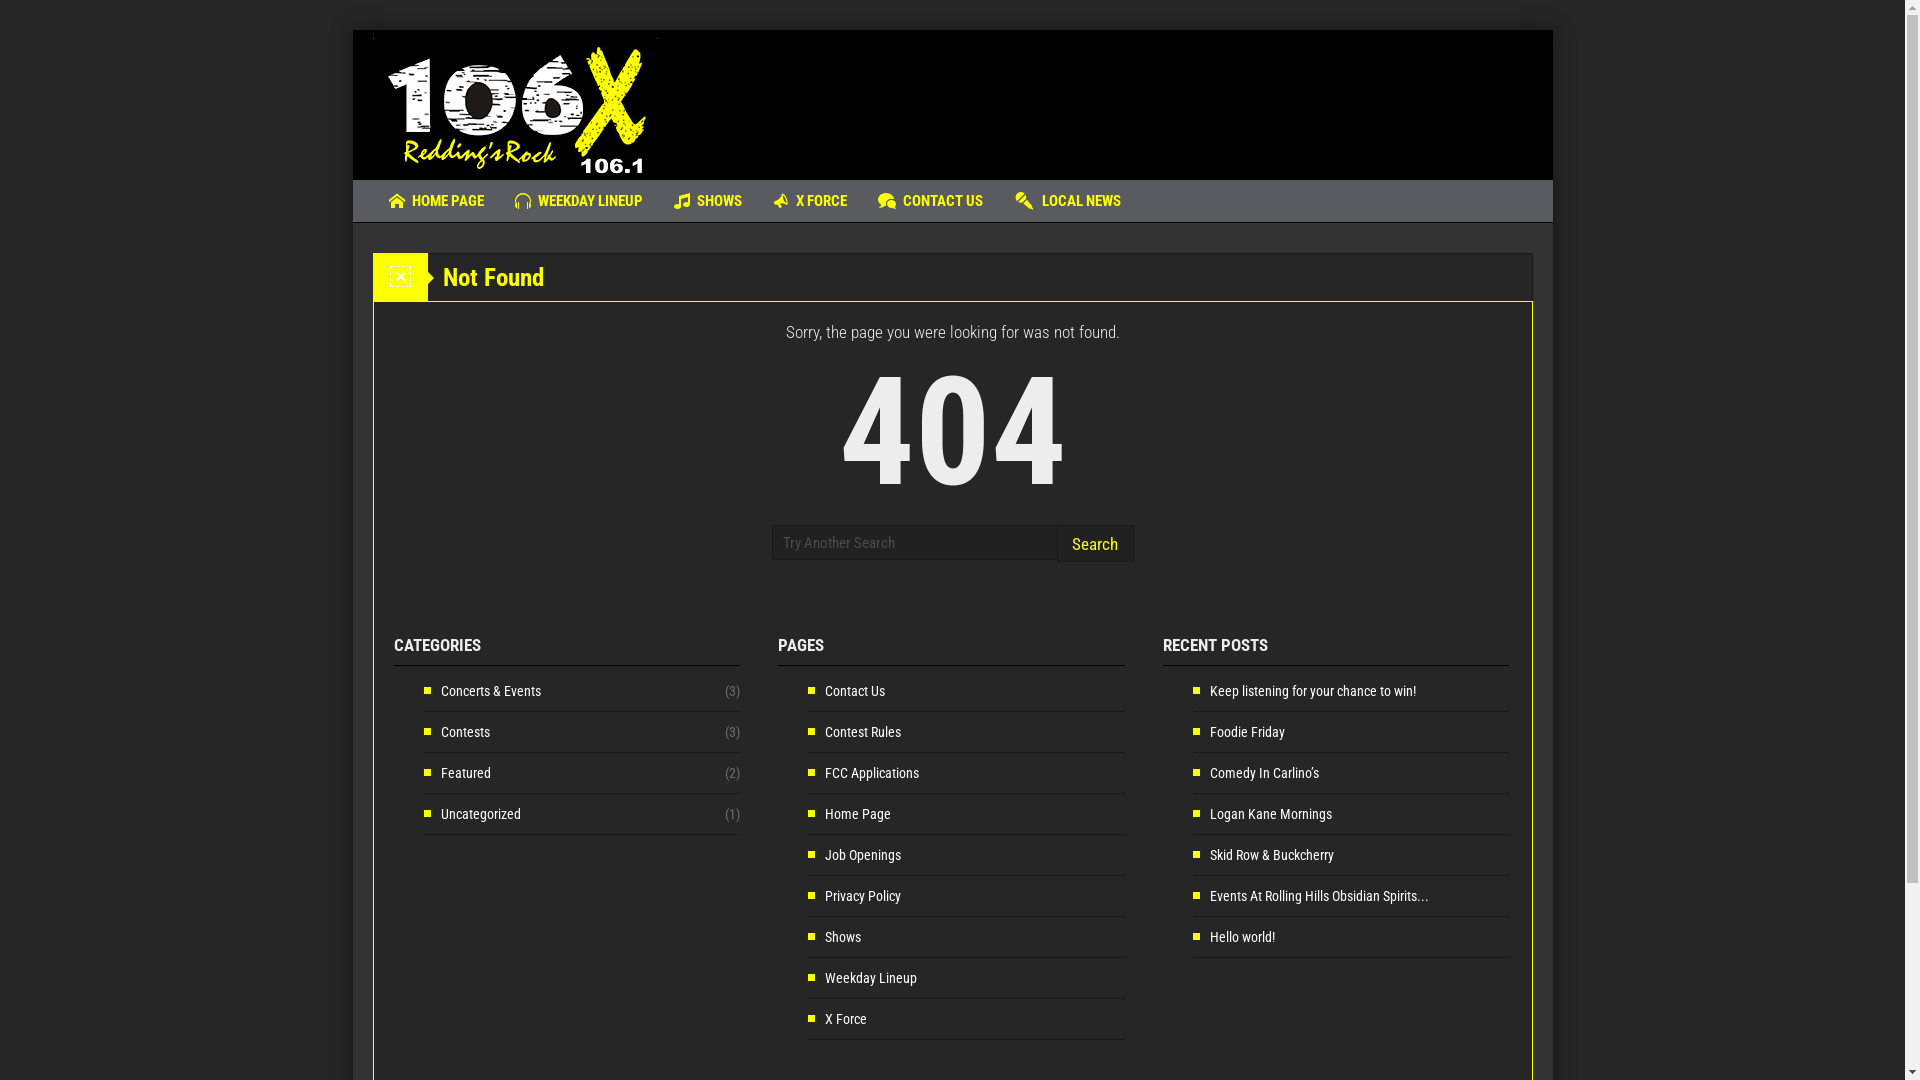  I want to click on Uncategorized, so click(472, 814).